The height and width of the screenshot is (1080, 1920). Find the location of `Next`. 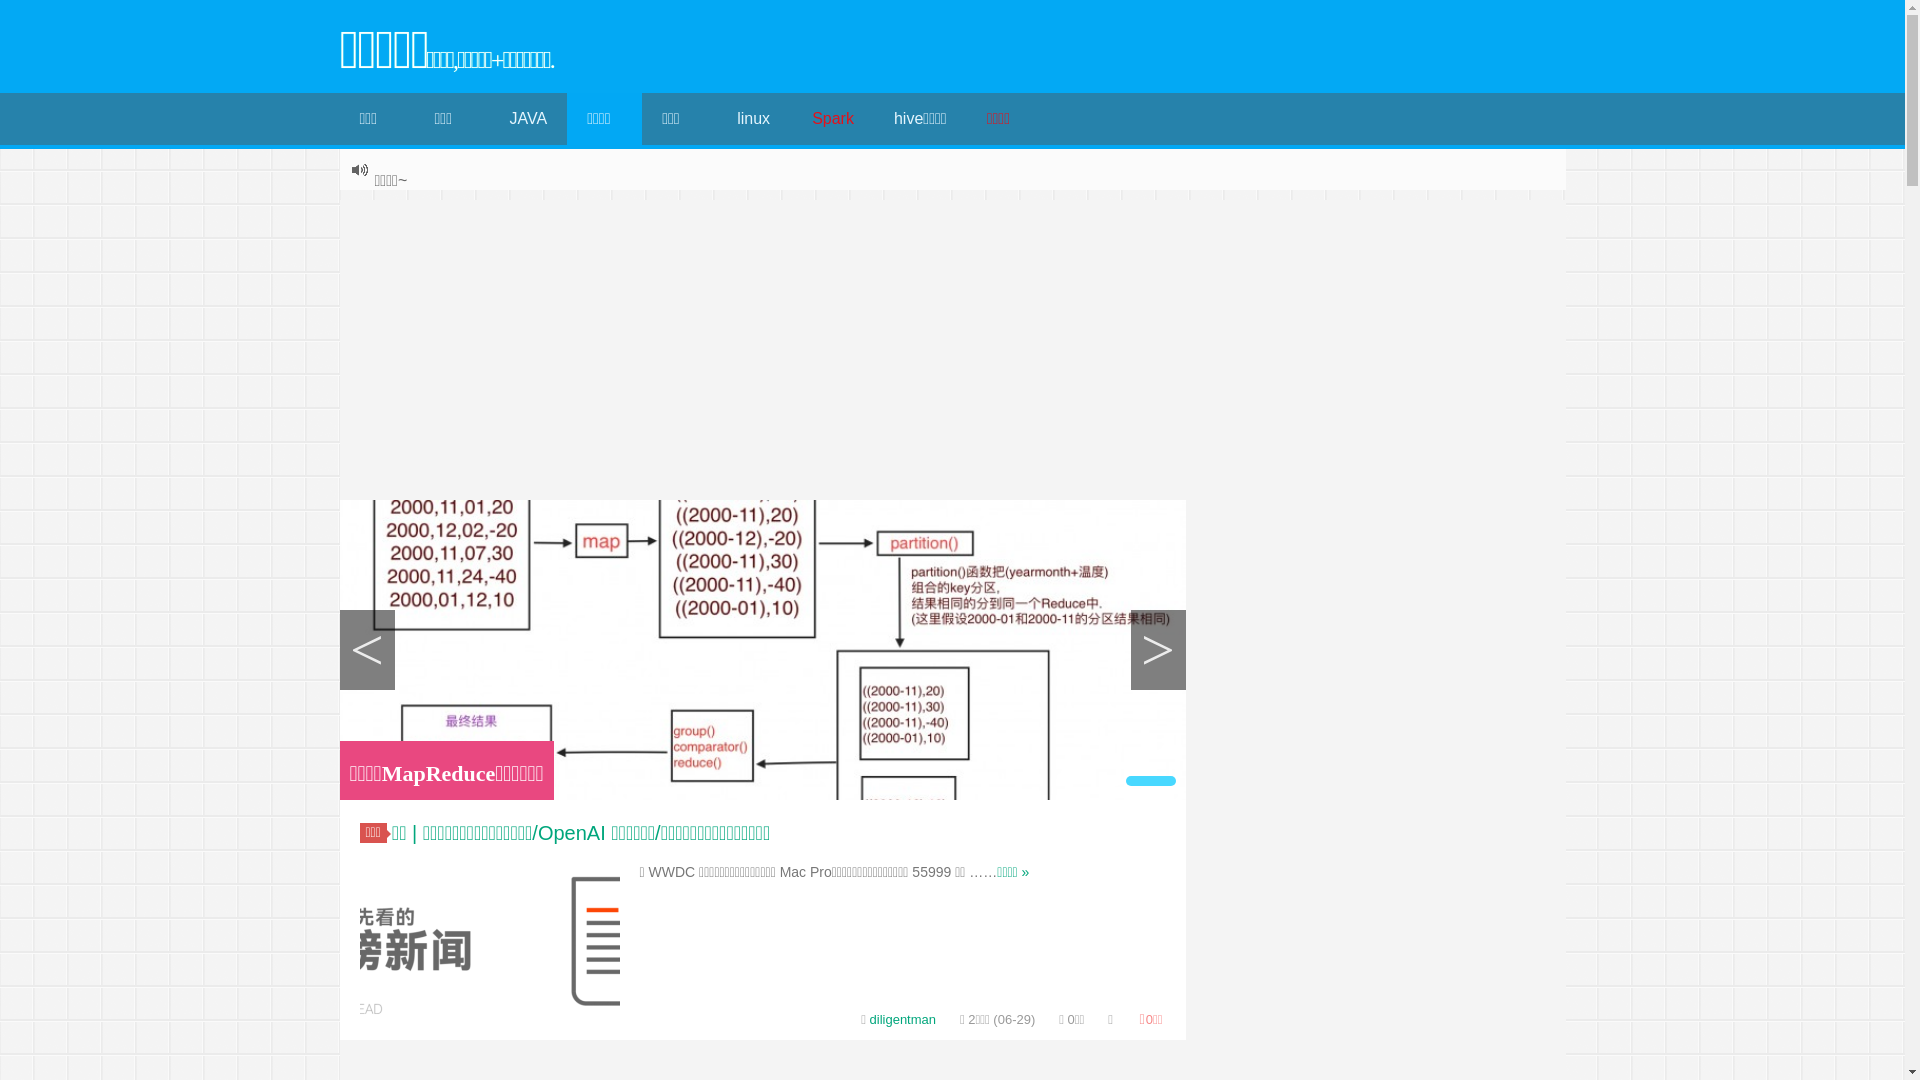

Next is located at coordinates (1158, 650).